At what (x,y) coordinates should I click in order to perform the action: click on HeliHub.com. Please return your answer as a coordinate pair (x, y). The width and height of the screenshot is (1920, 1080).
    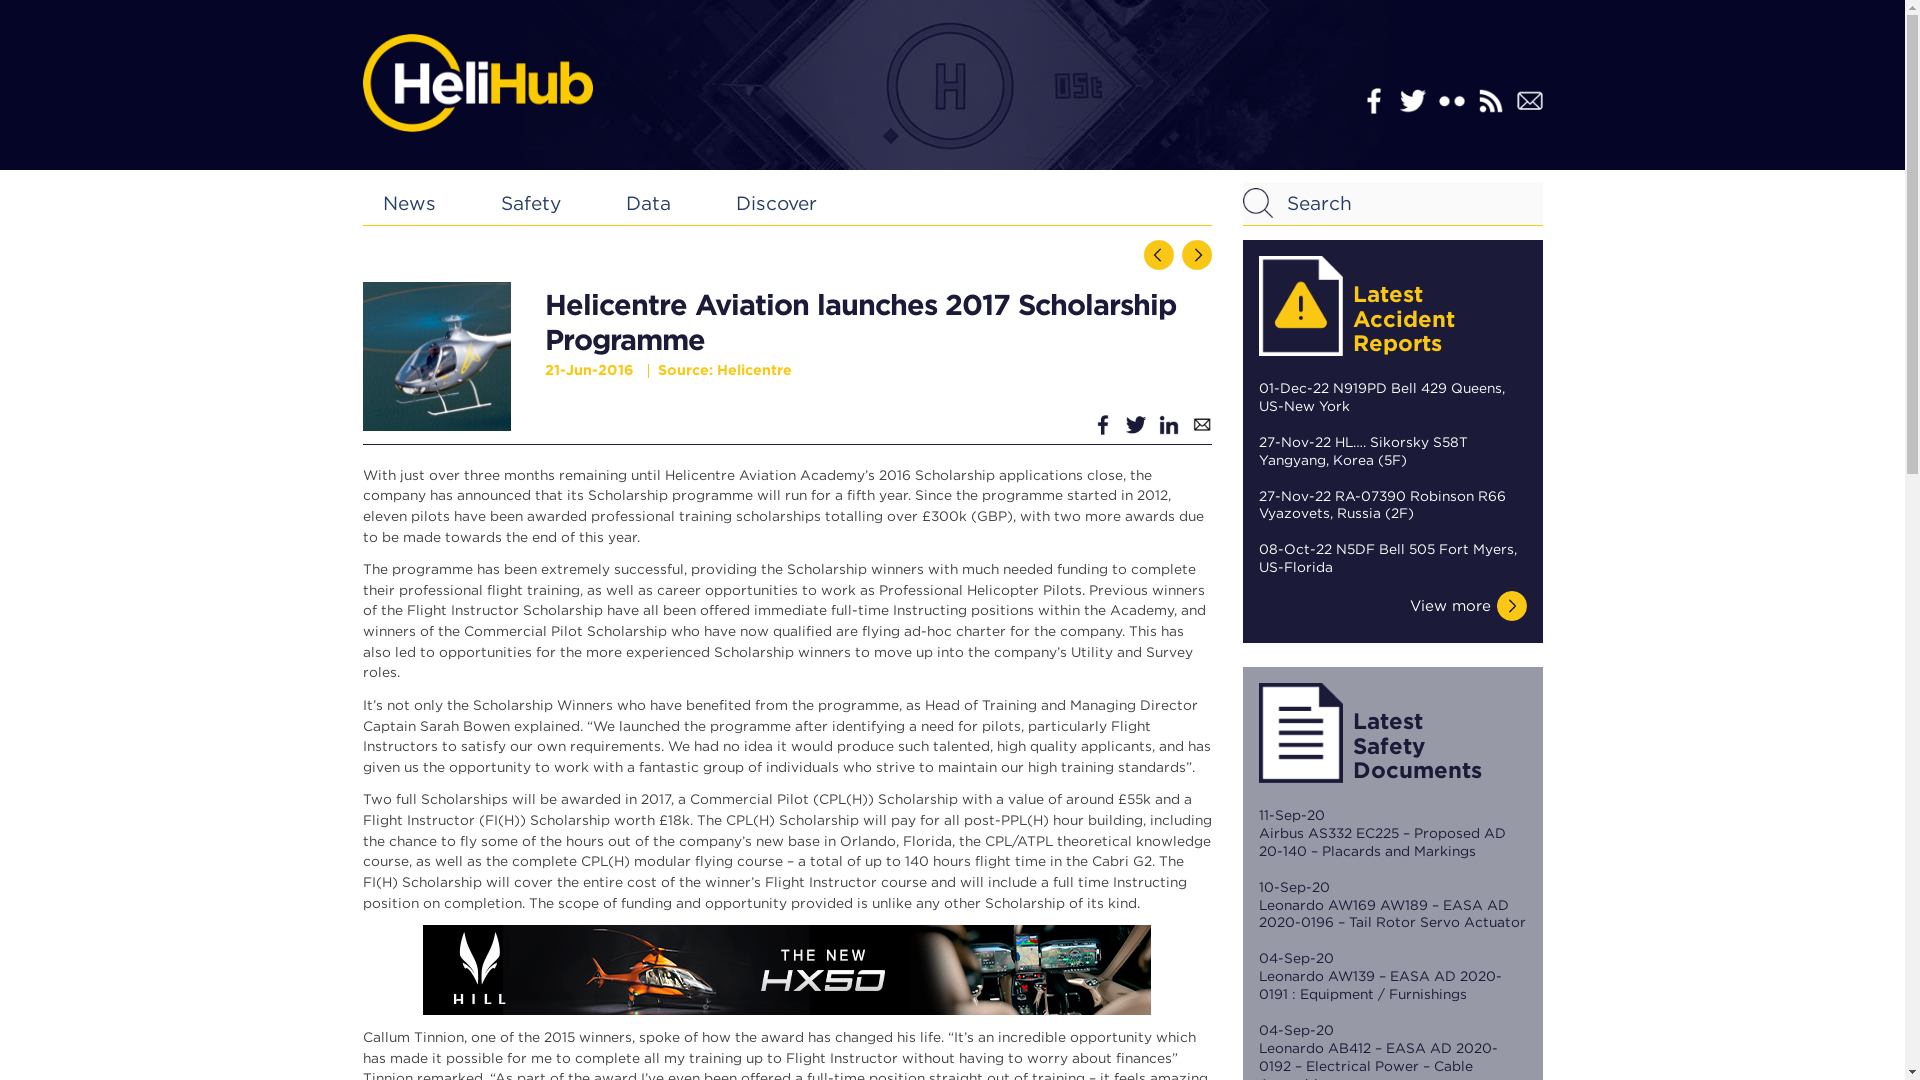
    Looking at the image, I should click on (476, 82).